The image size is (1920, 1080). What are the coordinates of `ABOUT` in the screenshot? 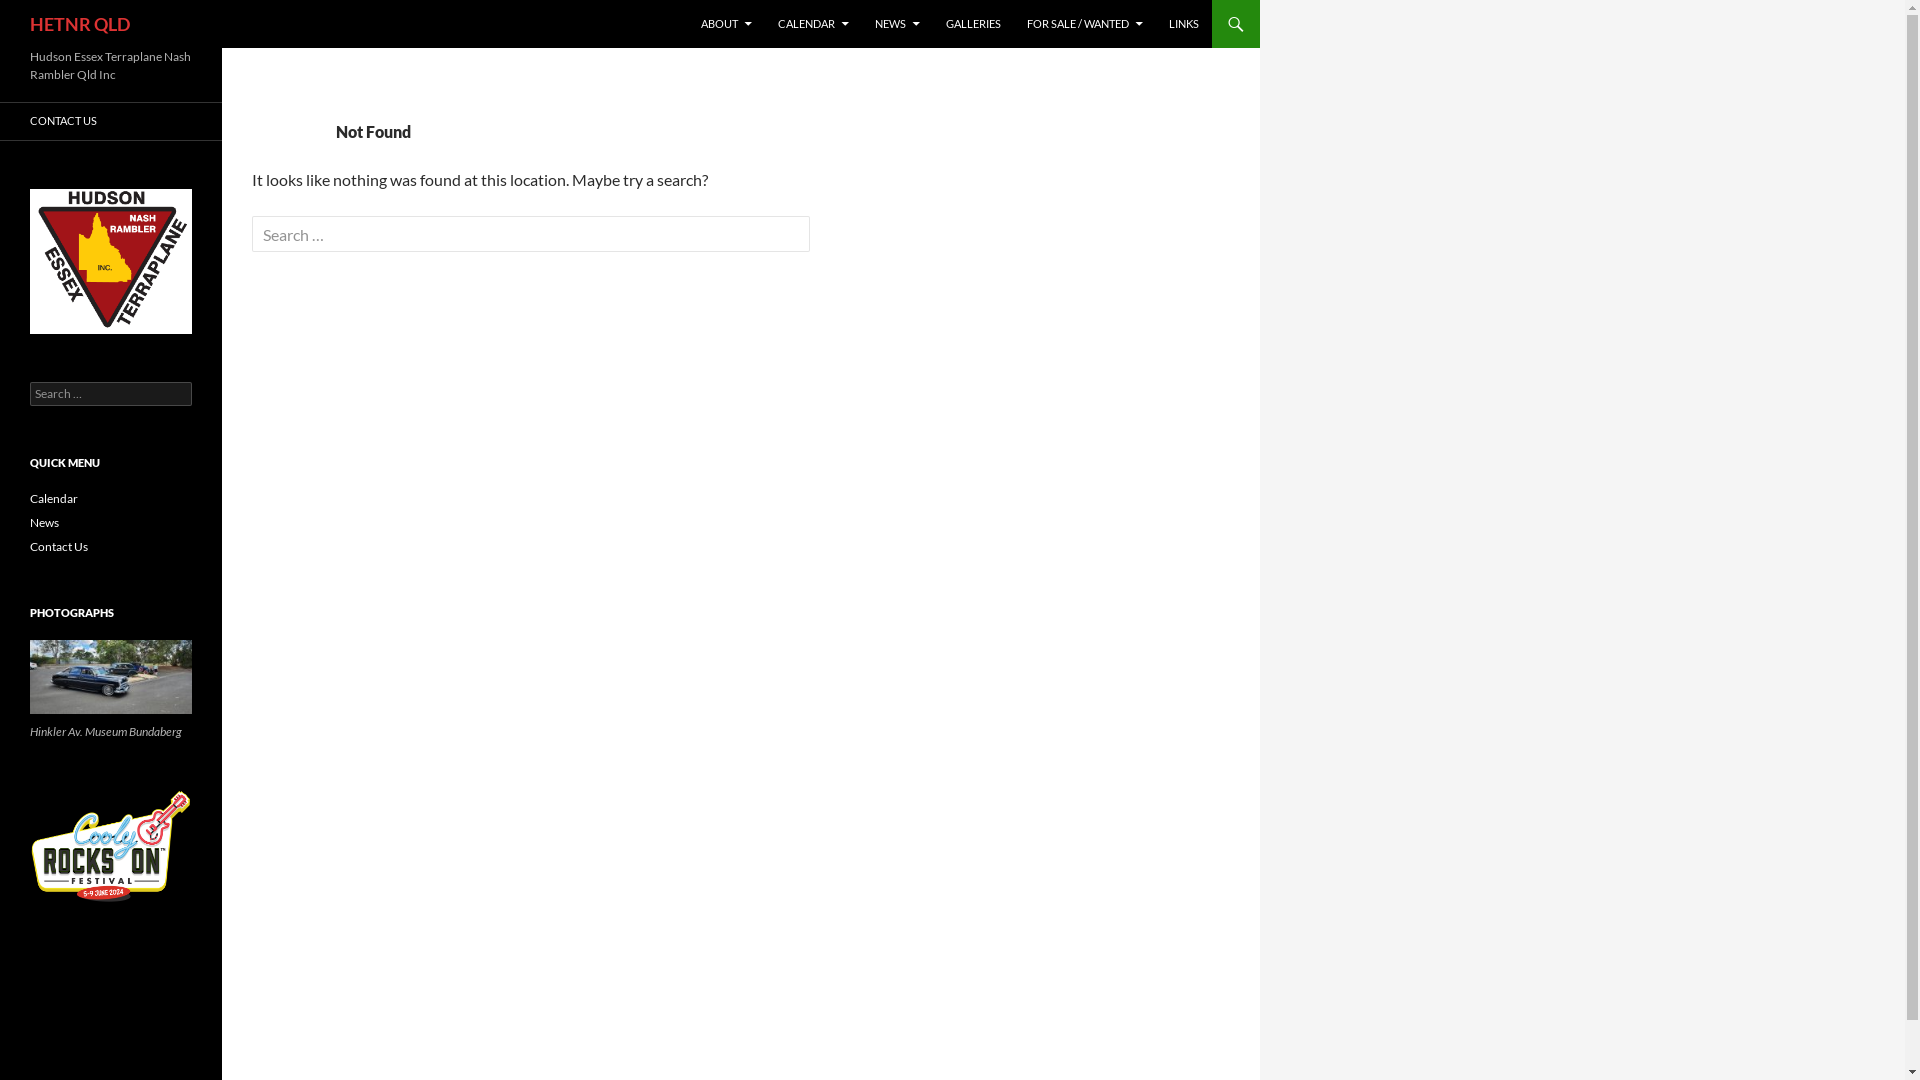 It's located at (726, 24).